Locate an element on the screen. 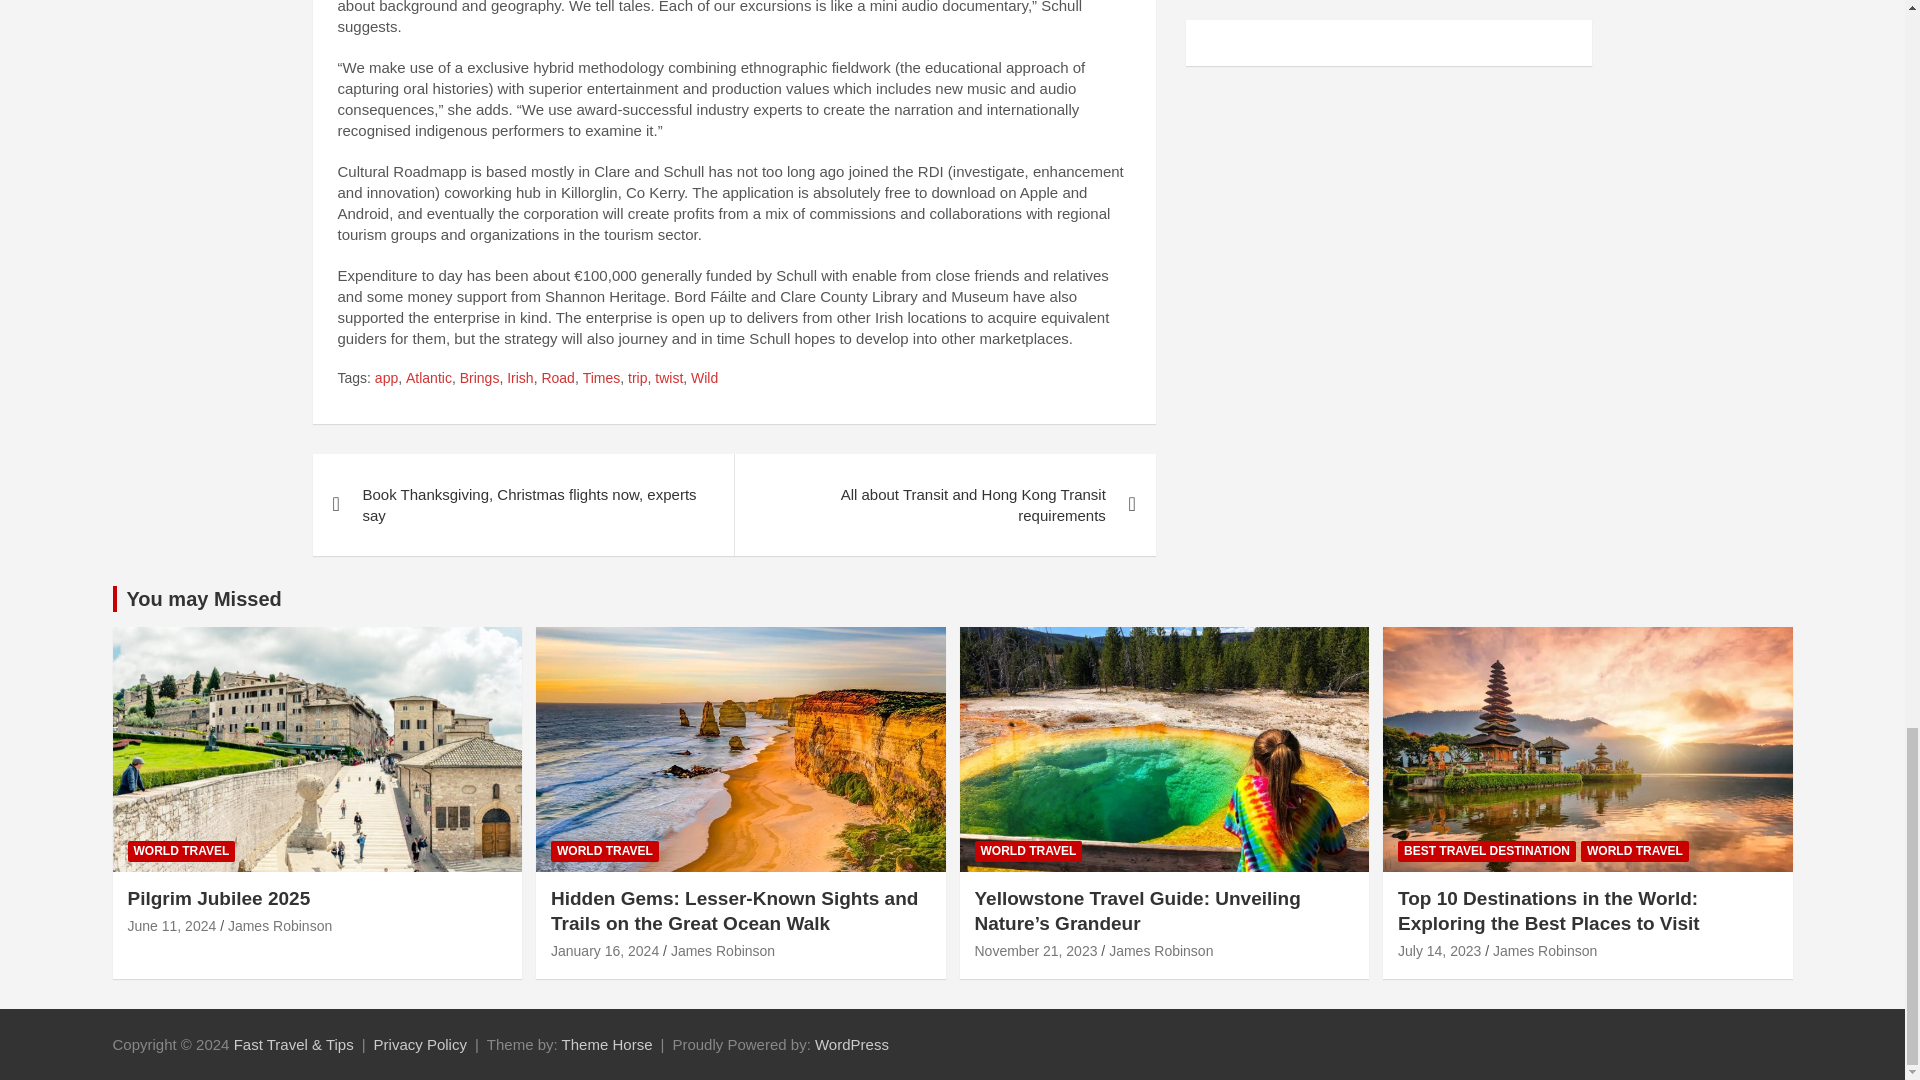 The height and width of the screenshot is (1080, 1920). app is located at coordinates (386, 378).